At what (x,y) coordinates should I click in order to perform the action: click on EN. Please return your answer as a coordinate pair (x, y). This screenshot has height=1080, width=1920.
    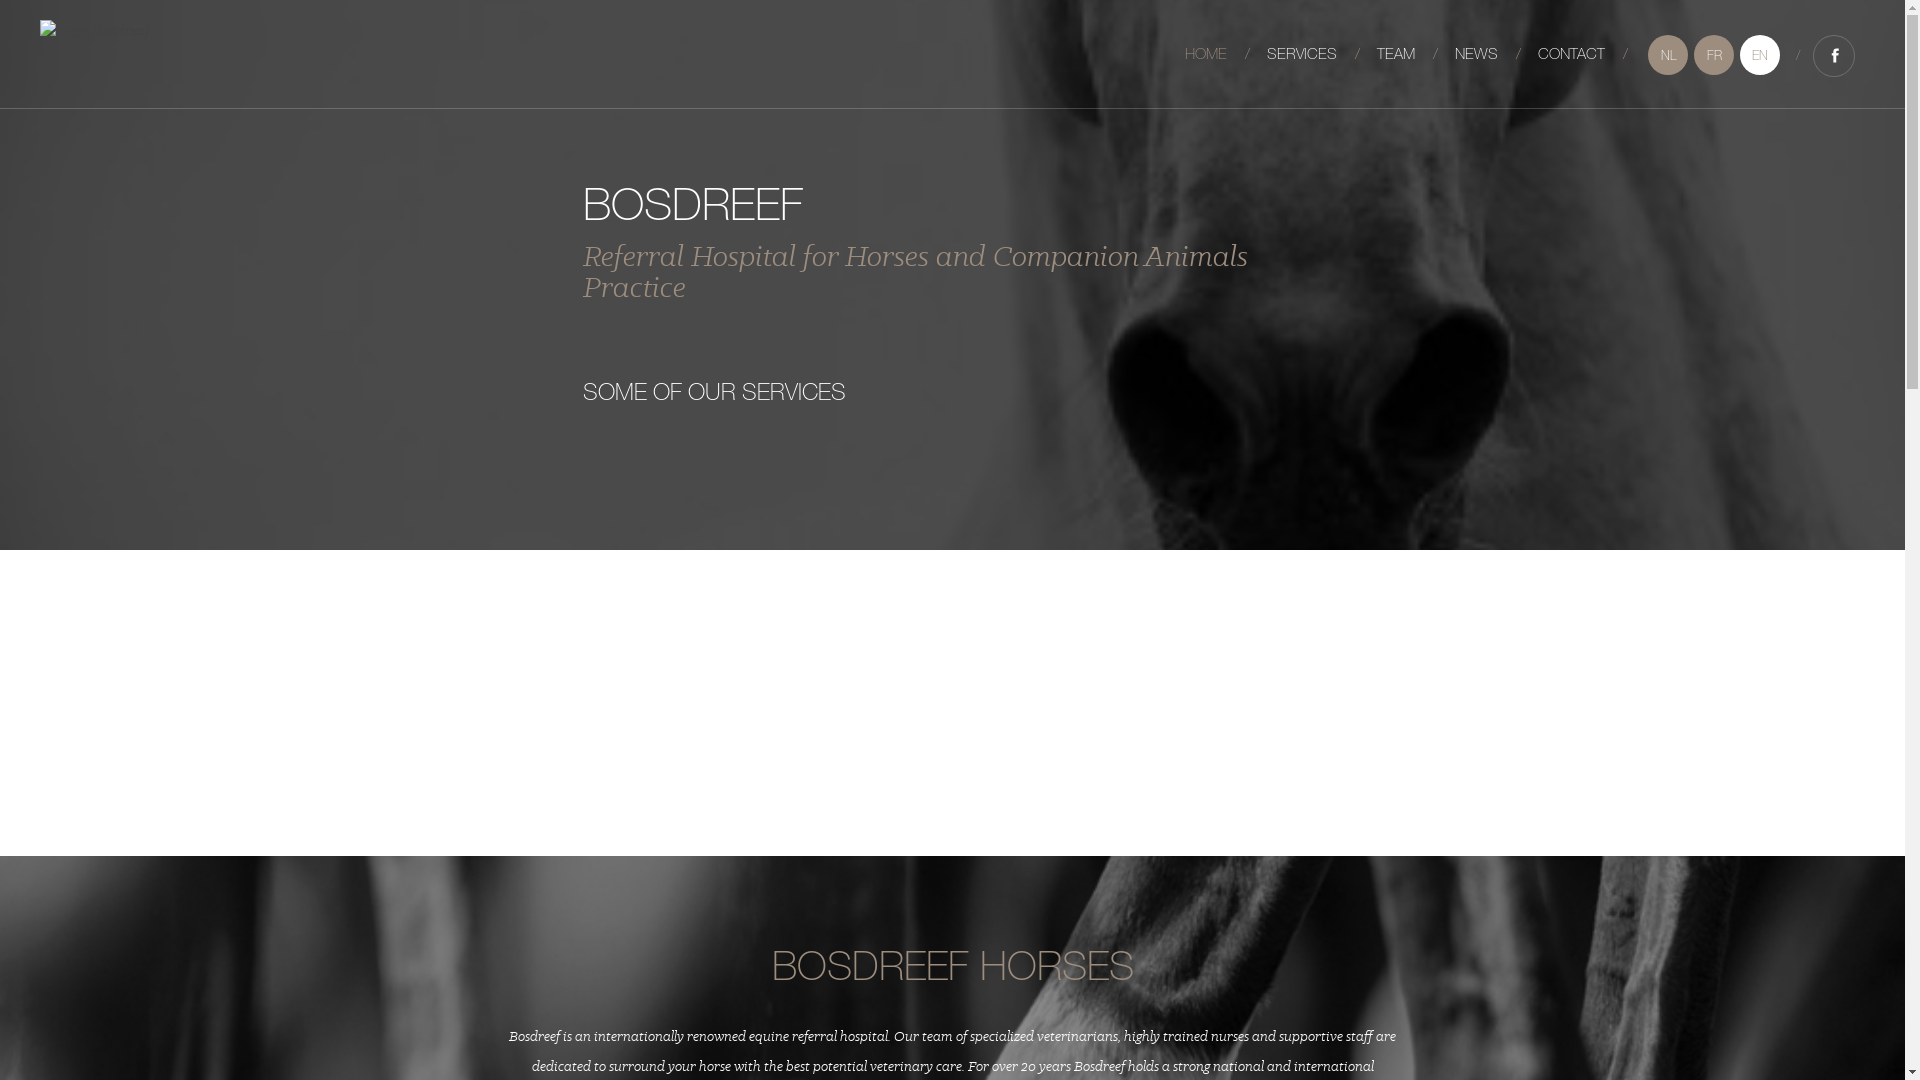
    Looking at the image, I should click on (1760, 55).